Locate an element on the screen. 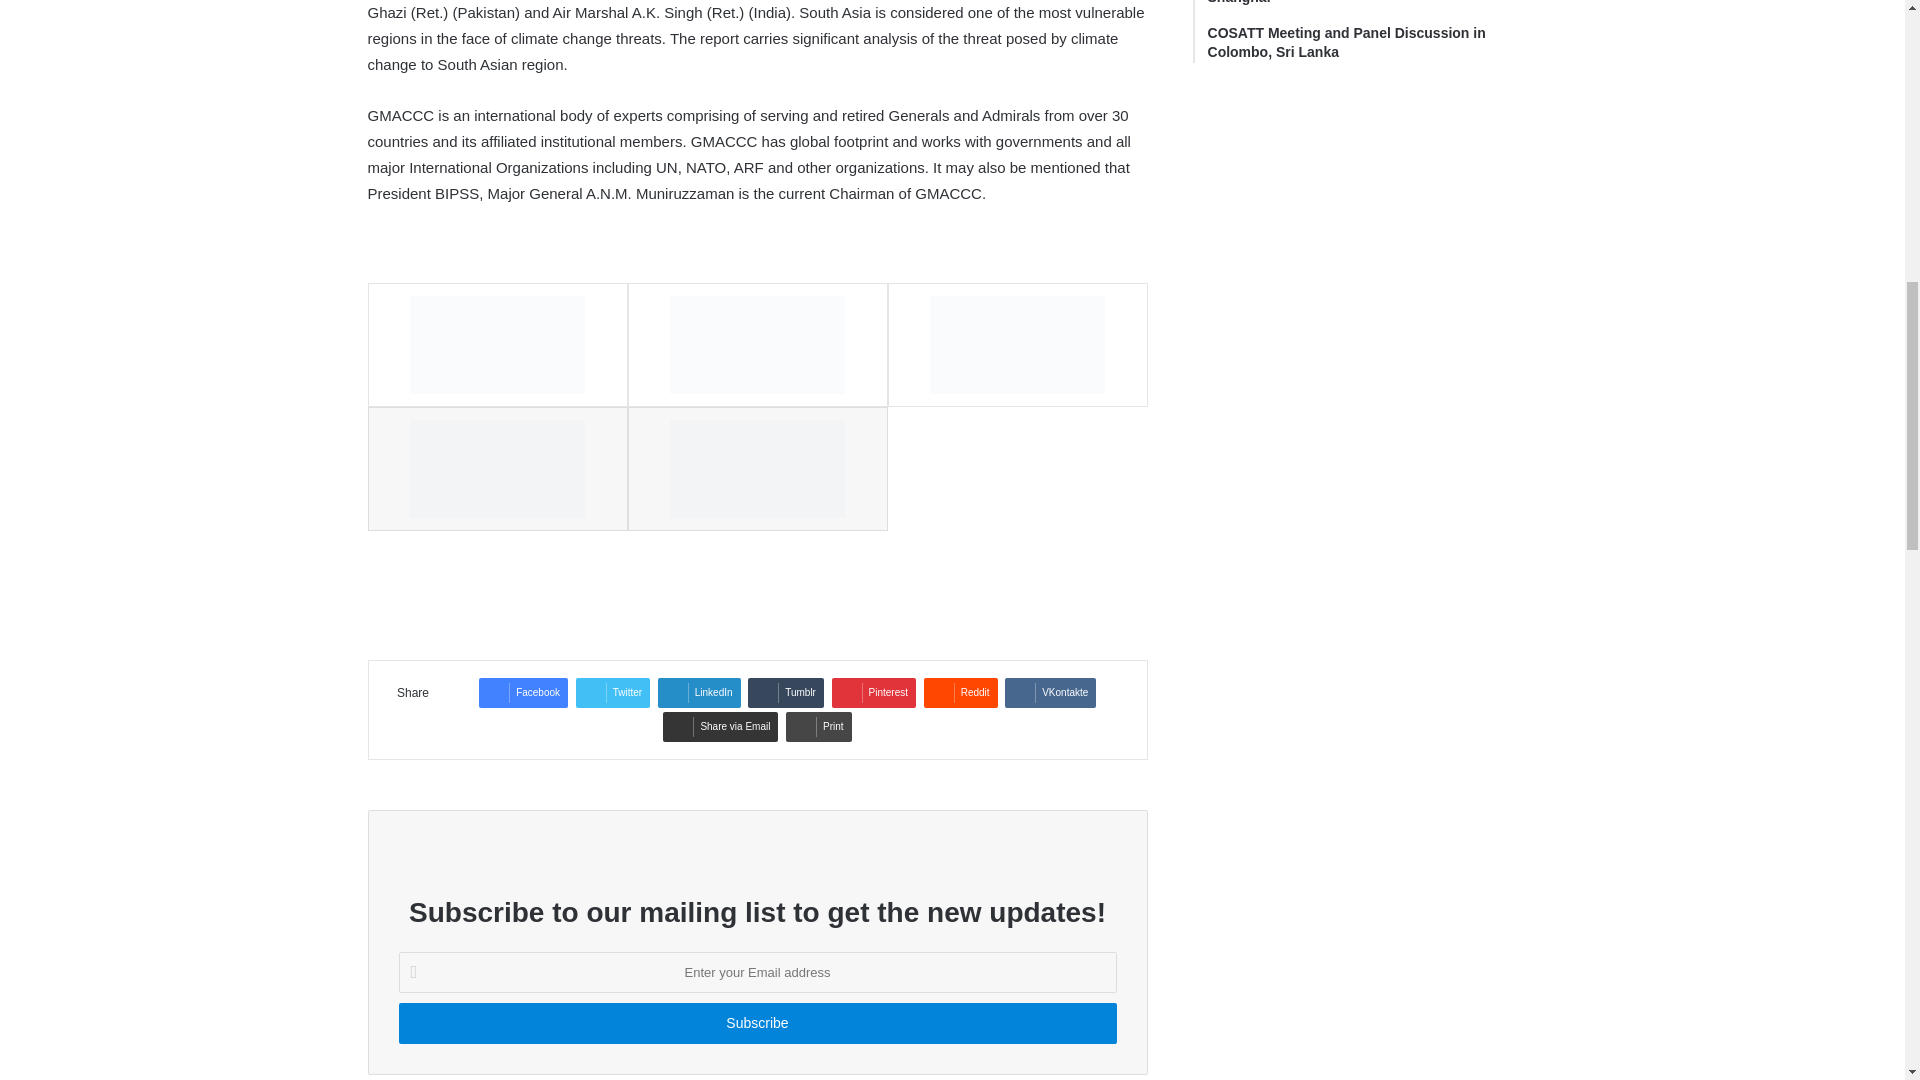 The width and height of the screenshot is (1920, 1080). VKontakte is located at coordinates (1050, 693).